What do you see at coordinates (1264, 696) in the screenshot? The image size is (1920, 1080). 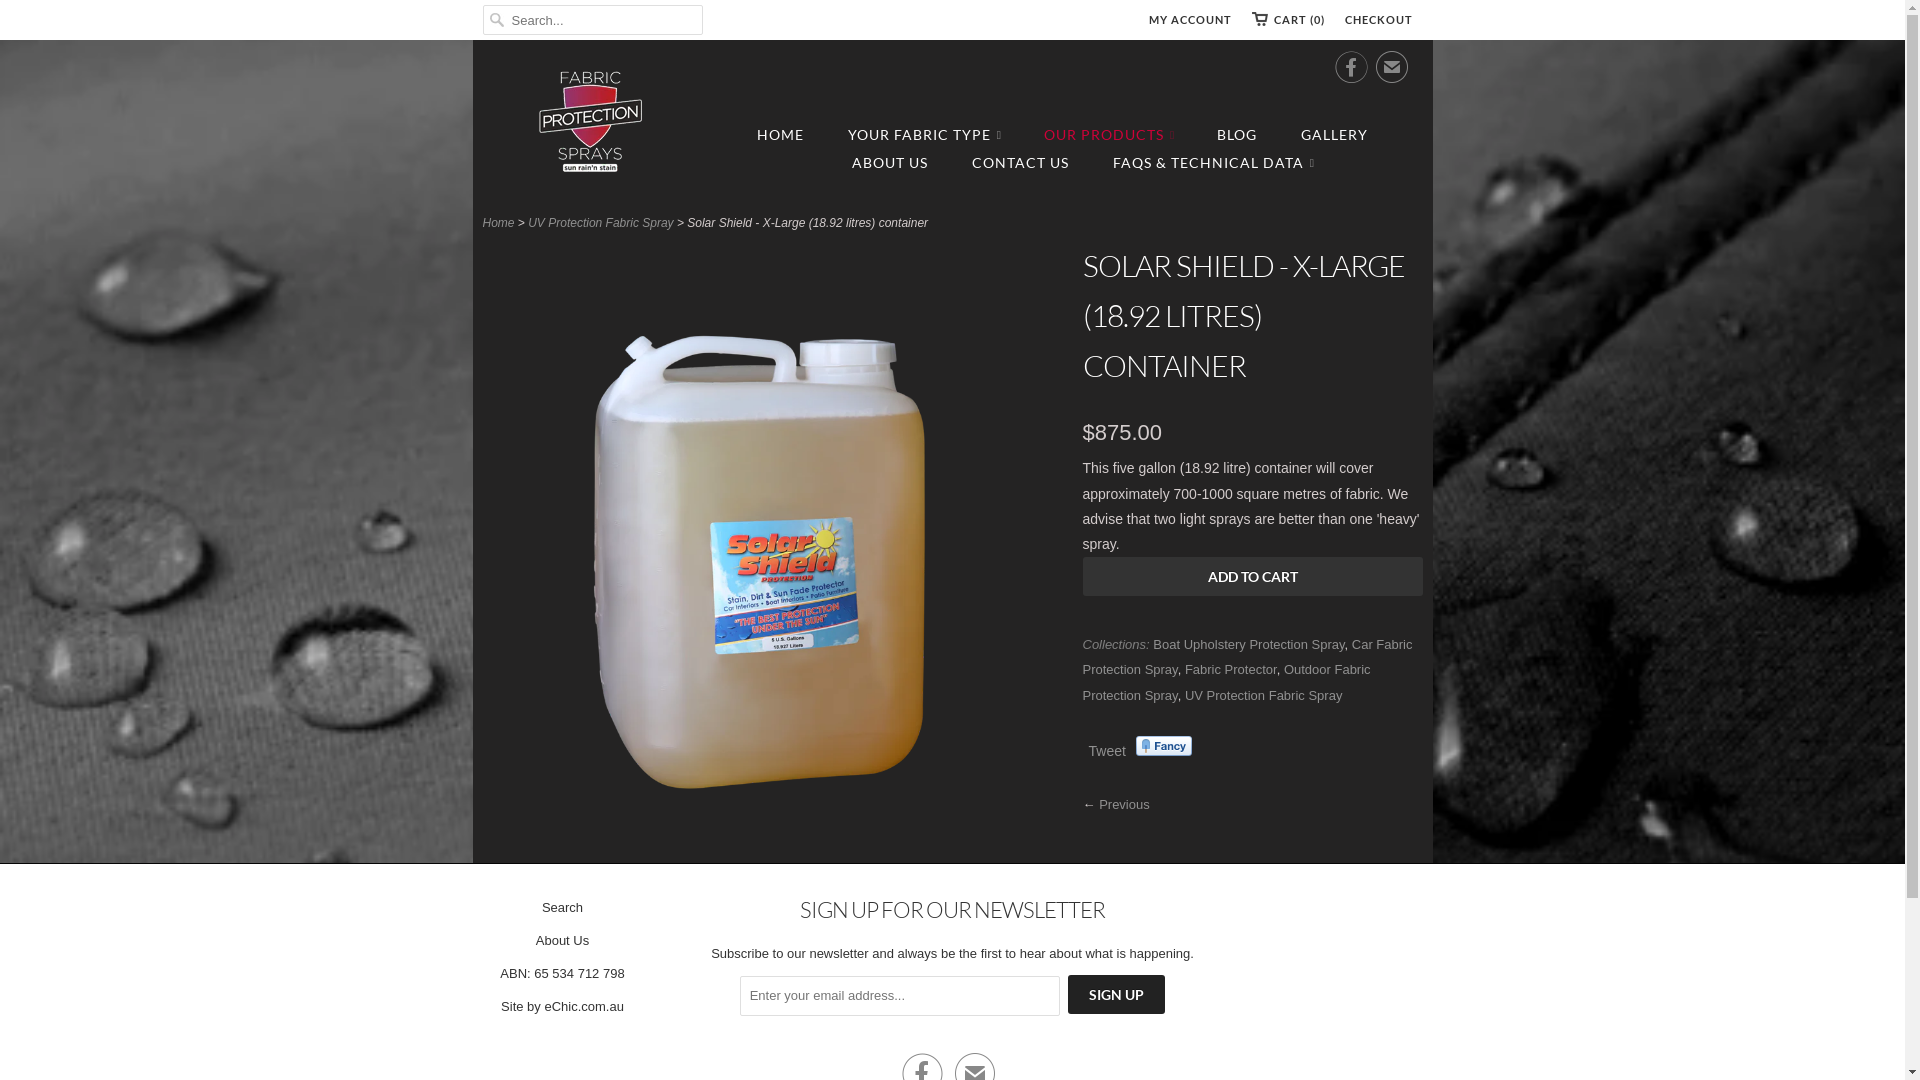 I see `UV Protection Fabric Spray` at bounding box center [1264, 696].